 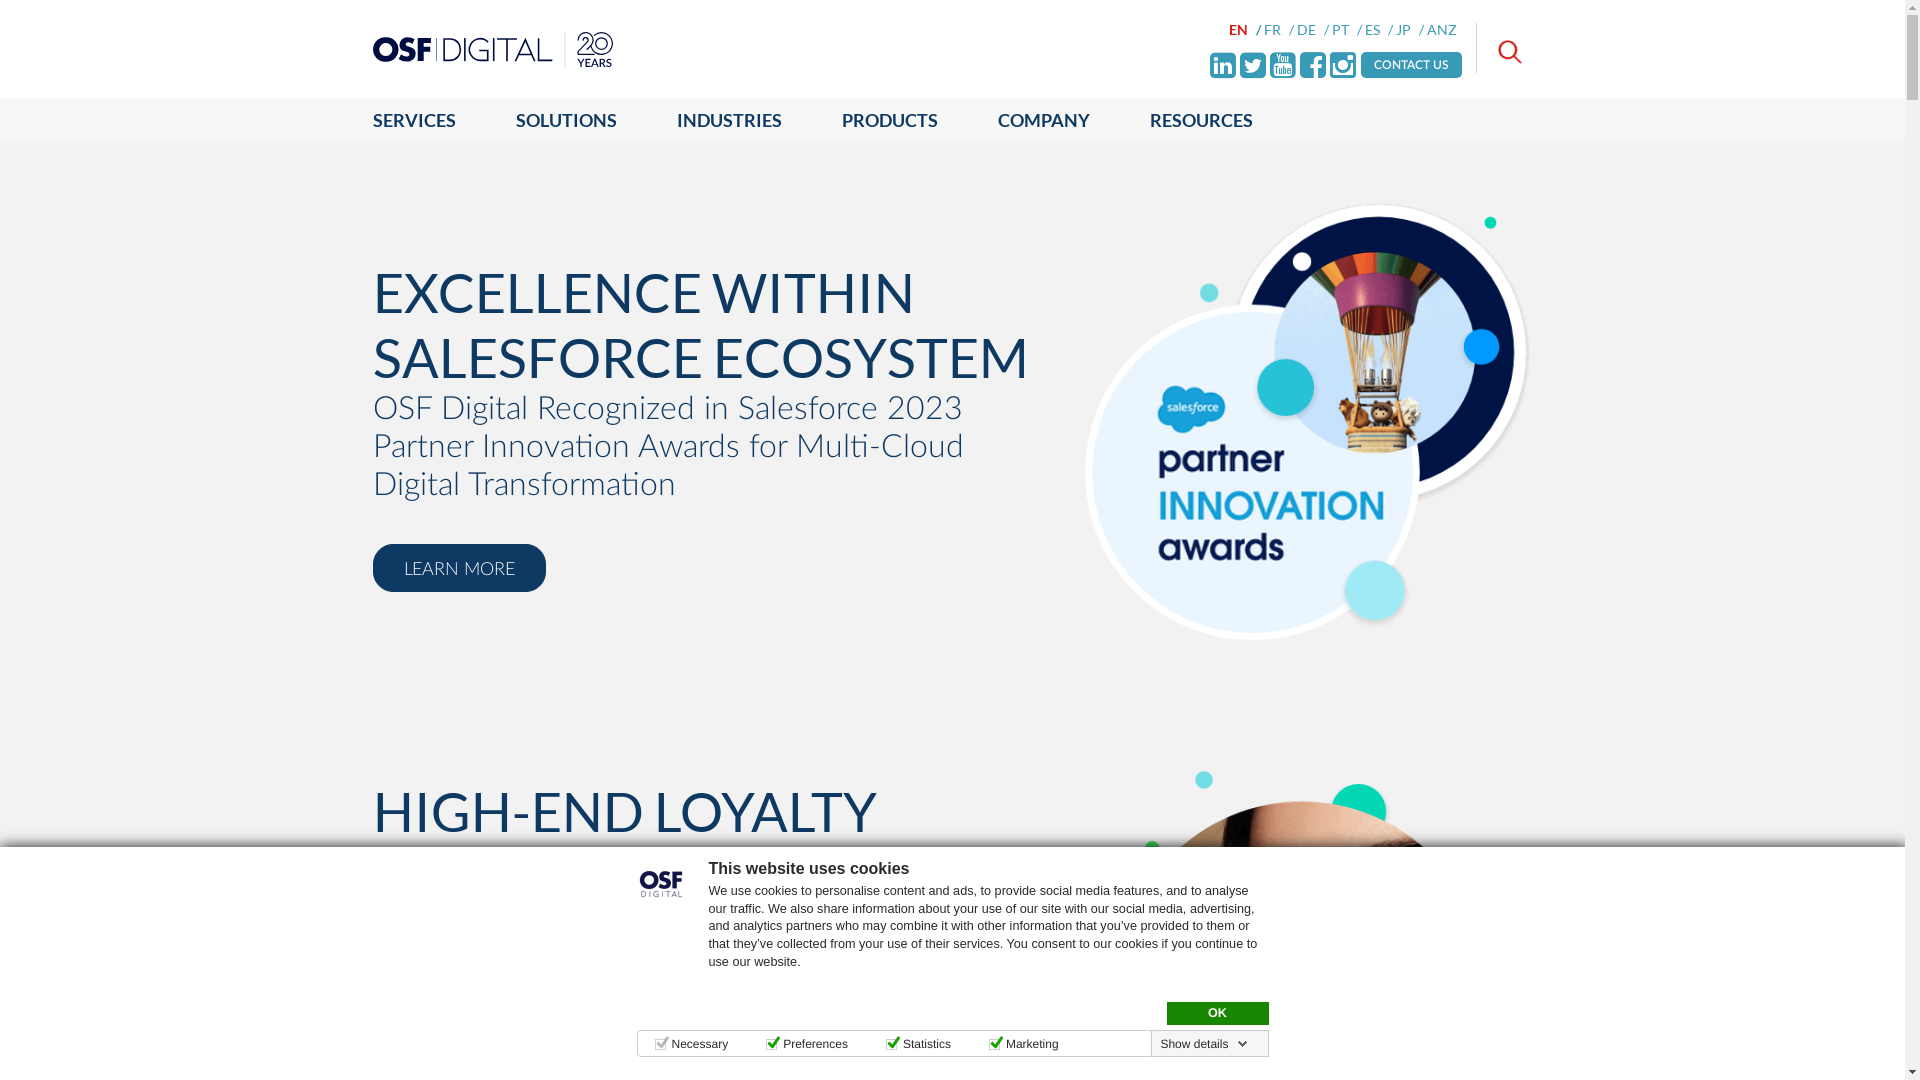 I want to click on ANZ, so click(x=1444, y=30).